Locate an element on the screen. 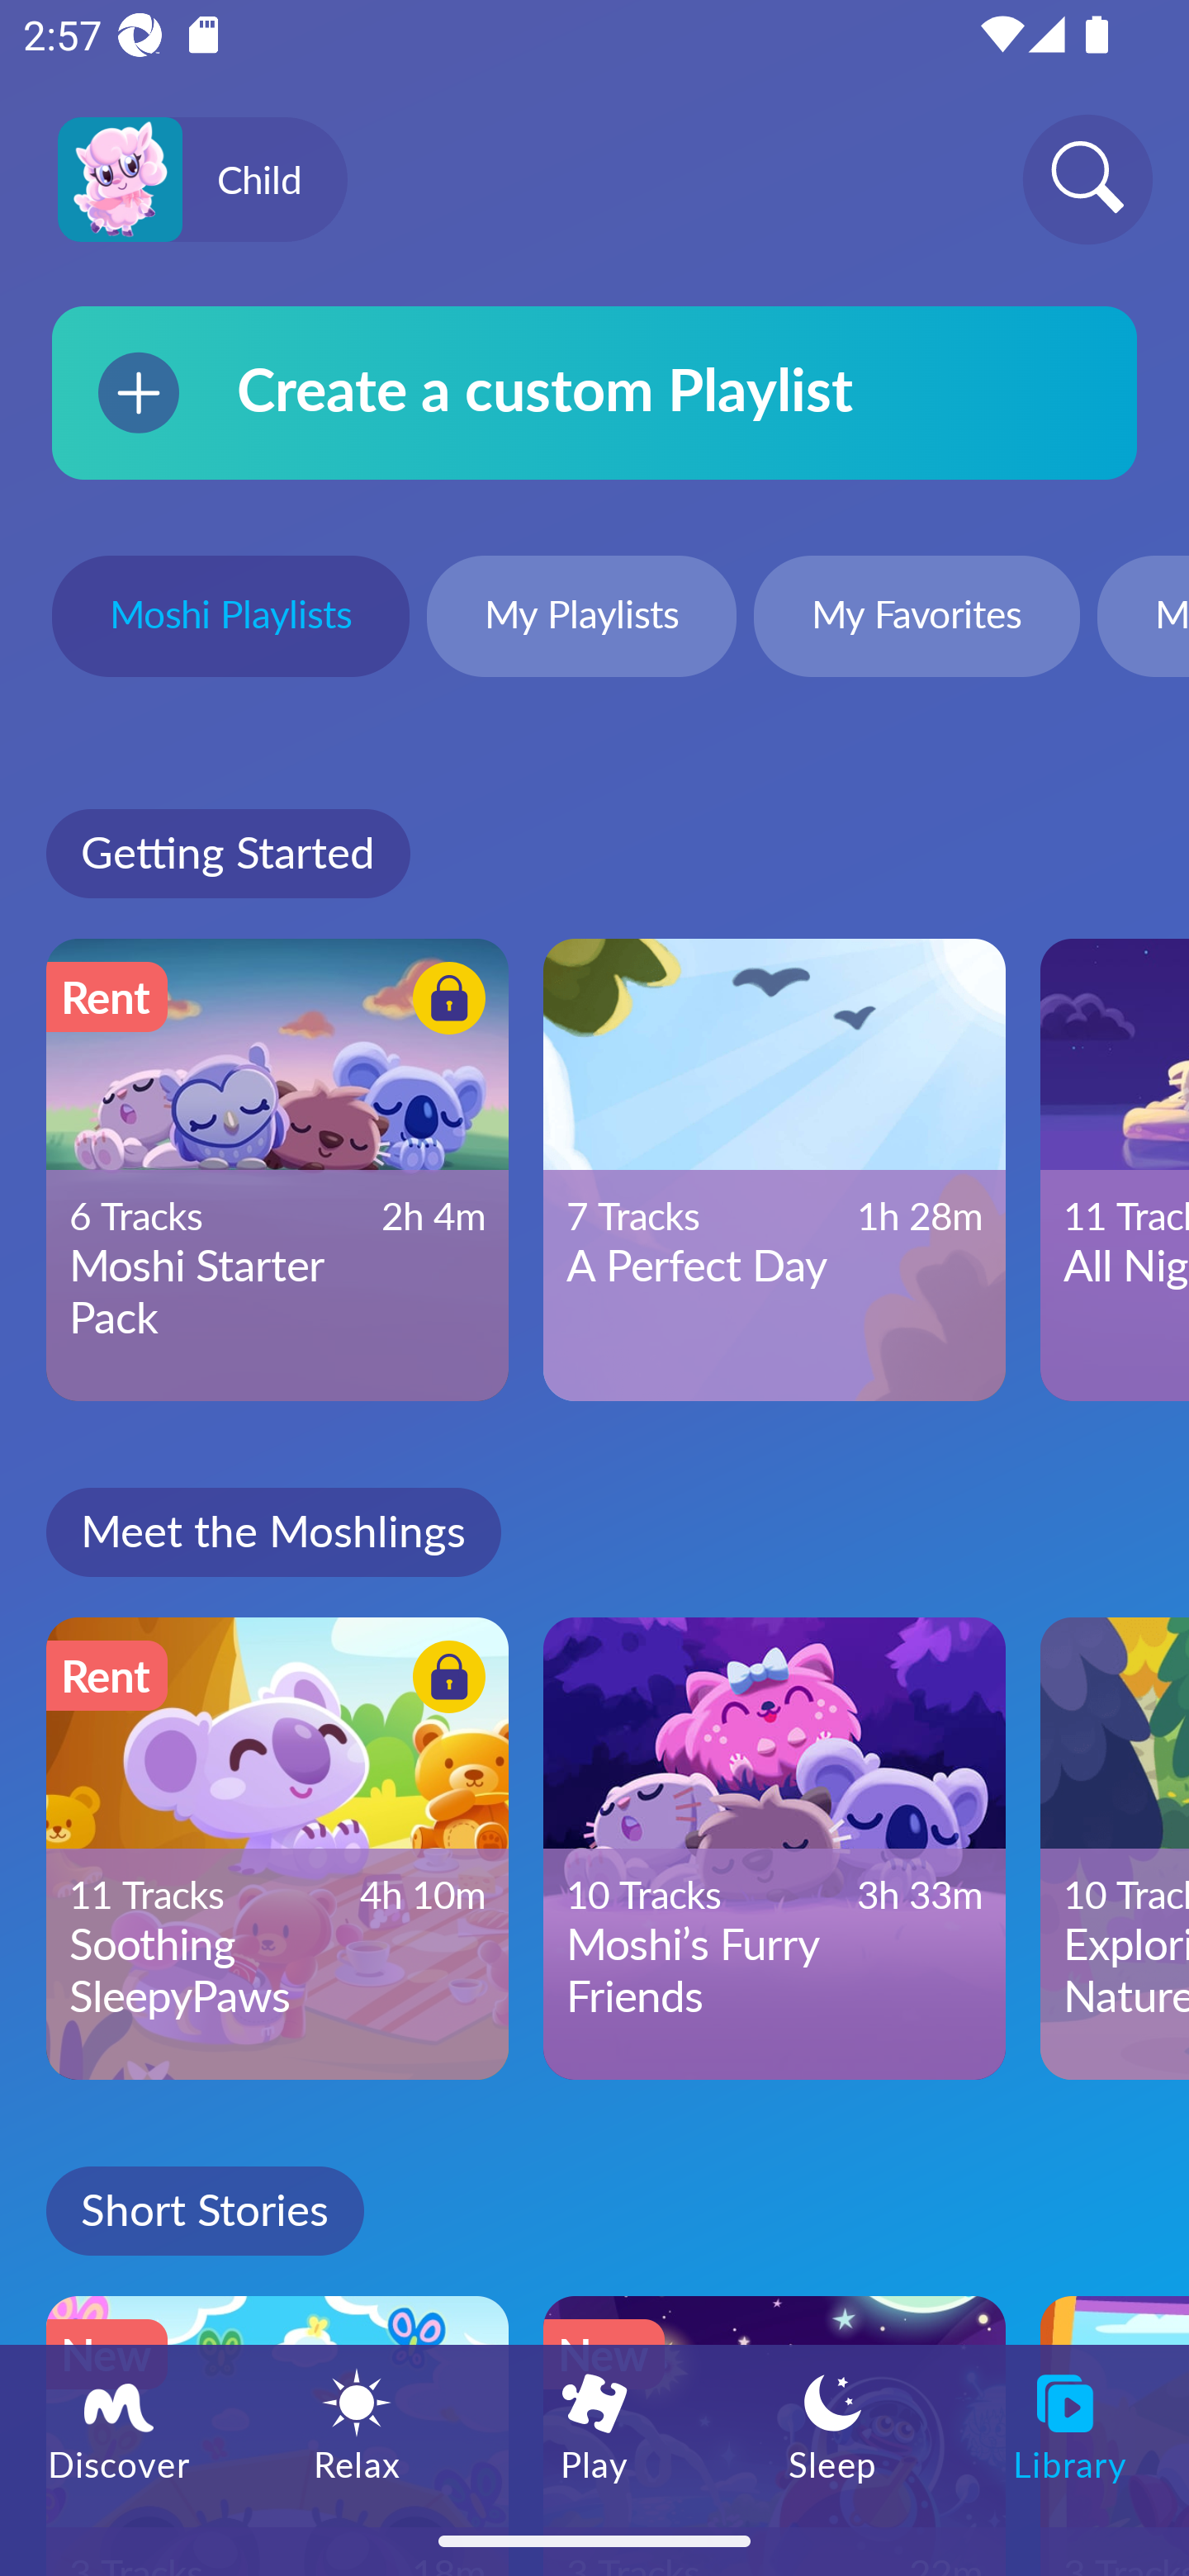 The width and height of the screenshot is (1189, 2576). Button is located at coordinates (444, 1002).